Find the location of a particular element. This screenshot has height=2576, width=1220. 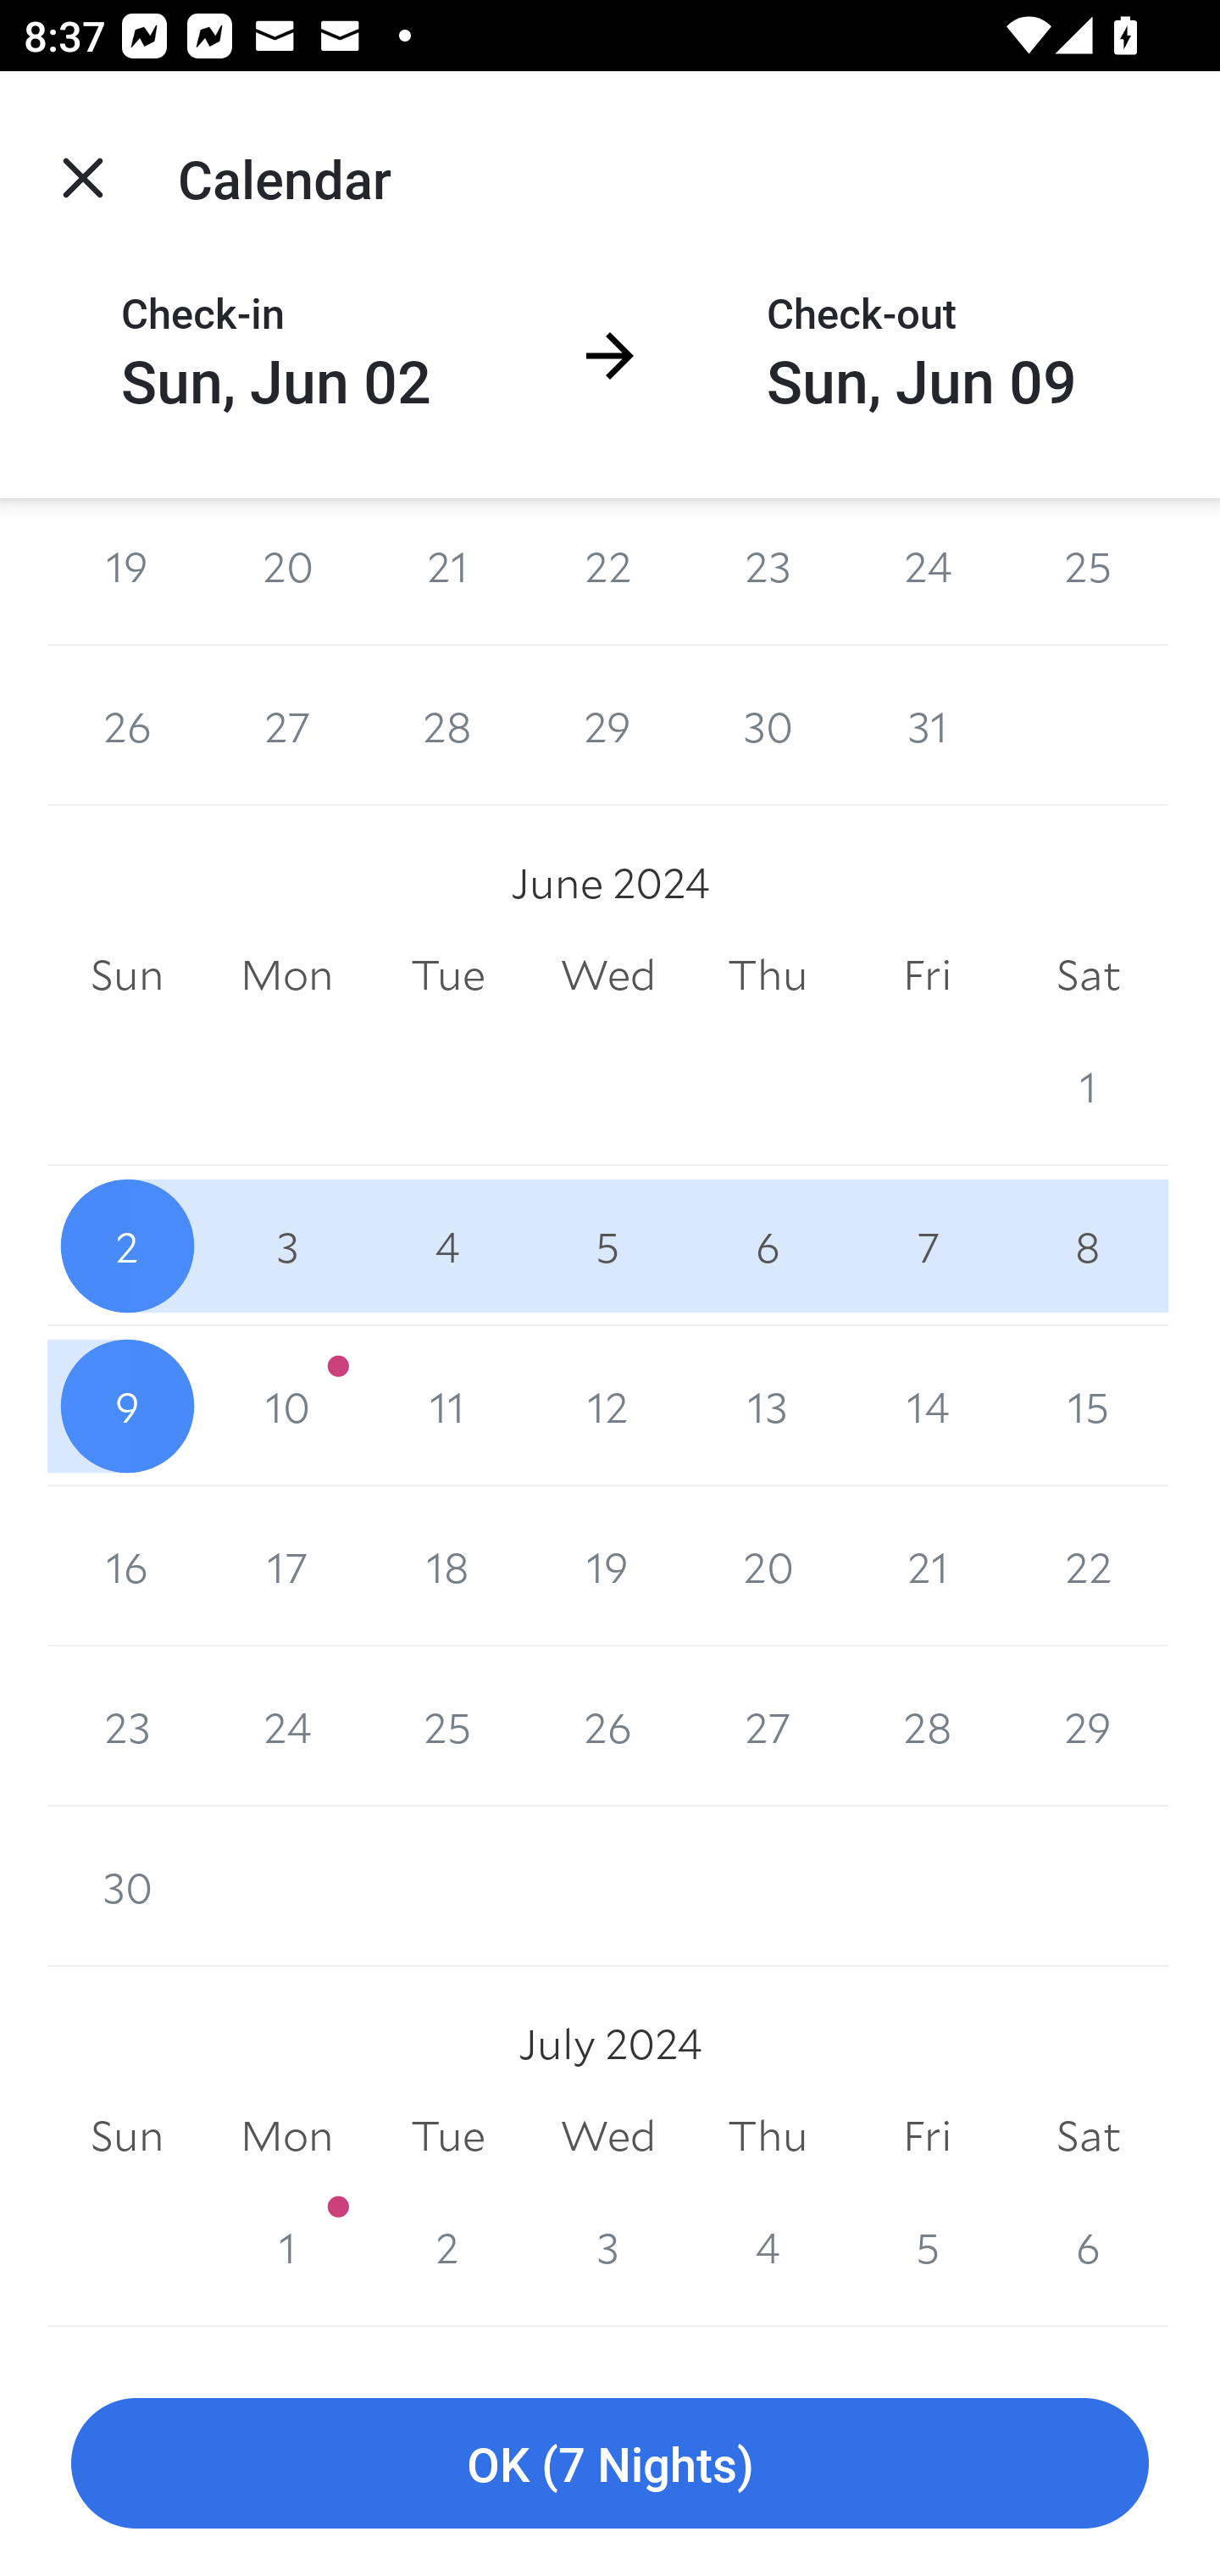

11 11 June 2024 is located at coordinates (447, 1407).